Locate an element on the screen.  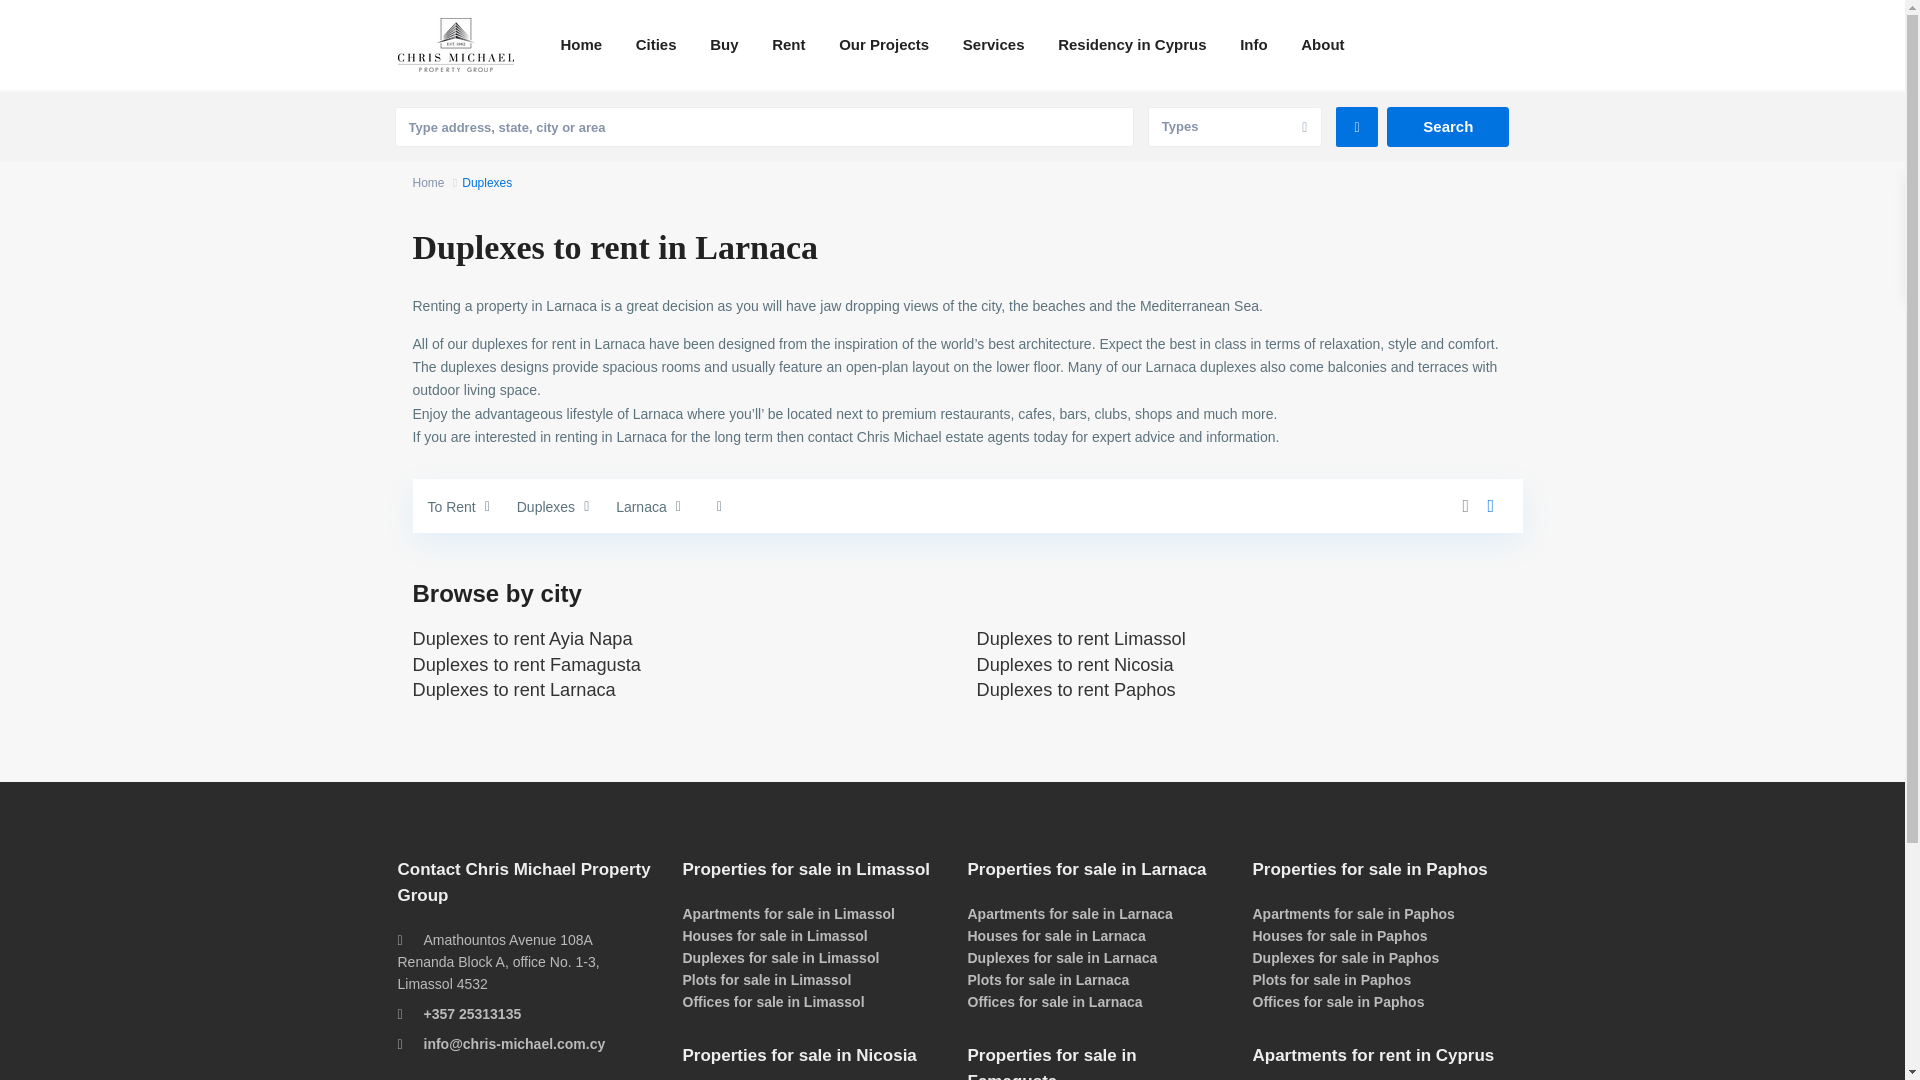
Duplexes for sale in Larnaca is located at coordinates (1062, 958).